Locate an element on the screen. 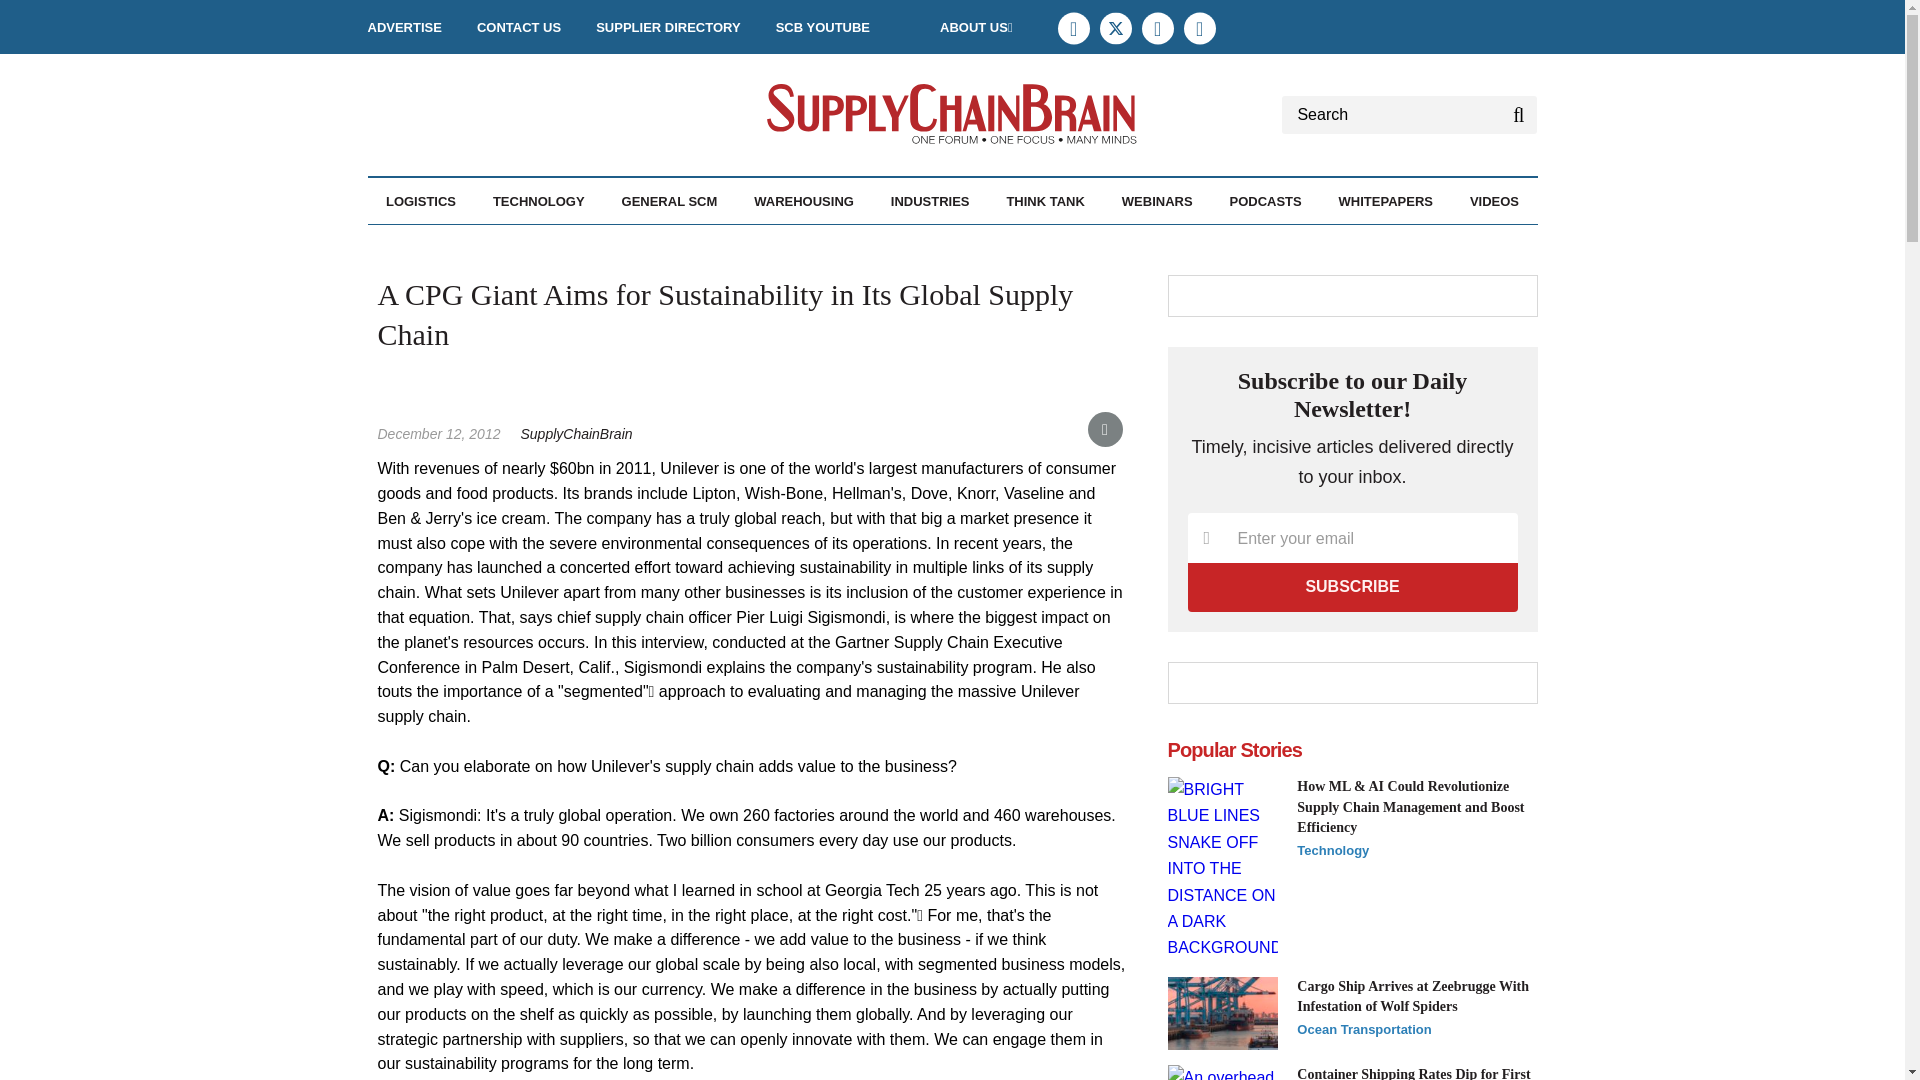 This screenshot has height=1080, width=1920. TECHNOLOGY is located at coordinates (539, 201).